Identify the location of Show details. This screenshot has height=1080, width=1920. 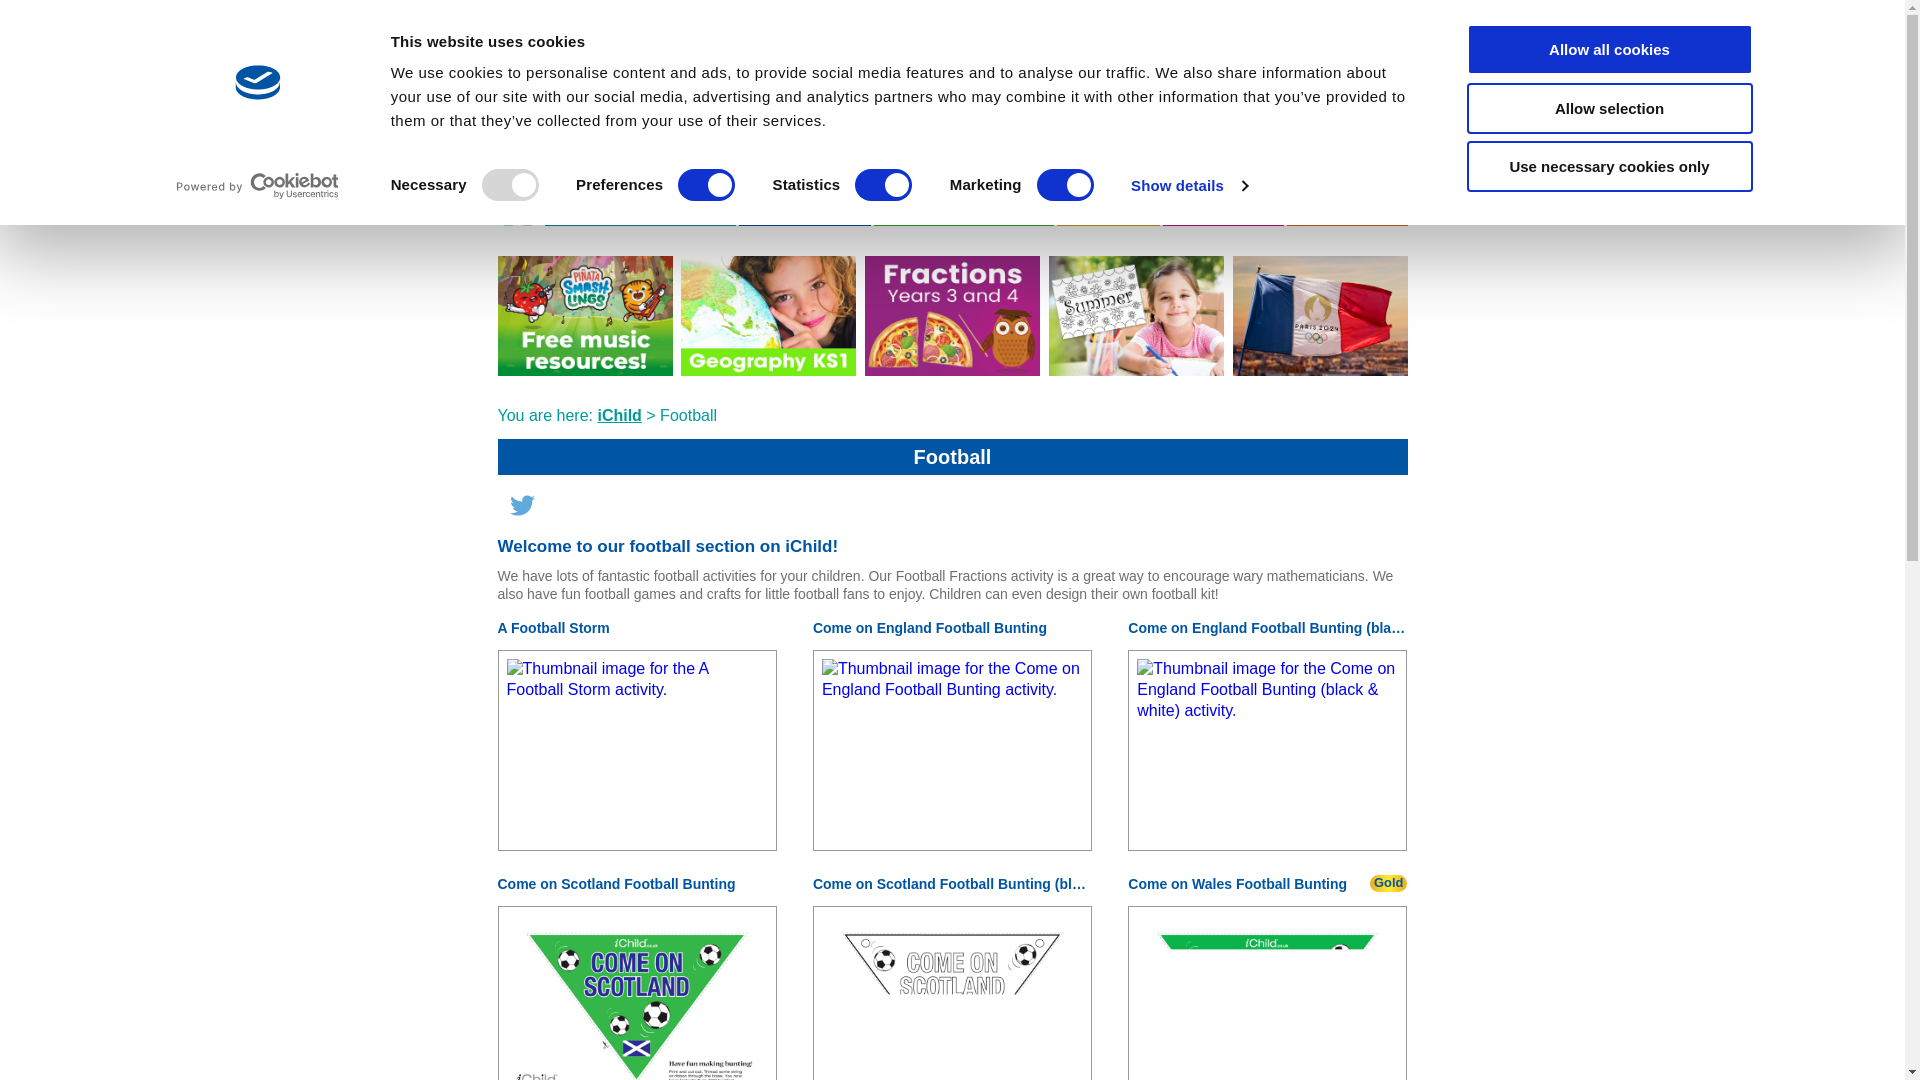
(1188, 185).